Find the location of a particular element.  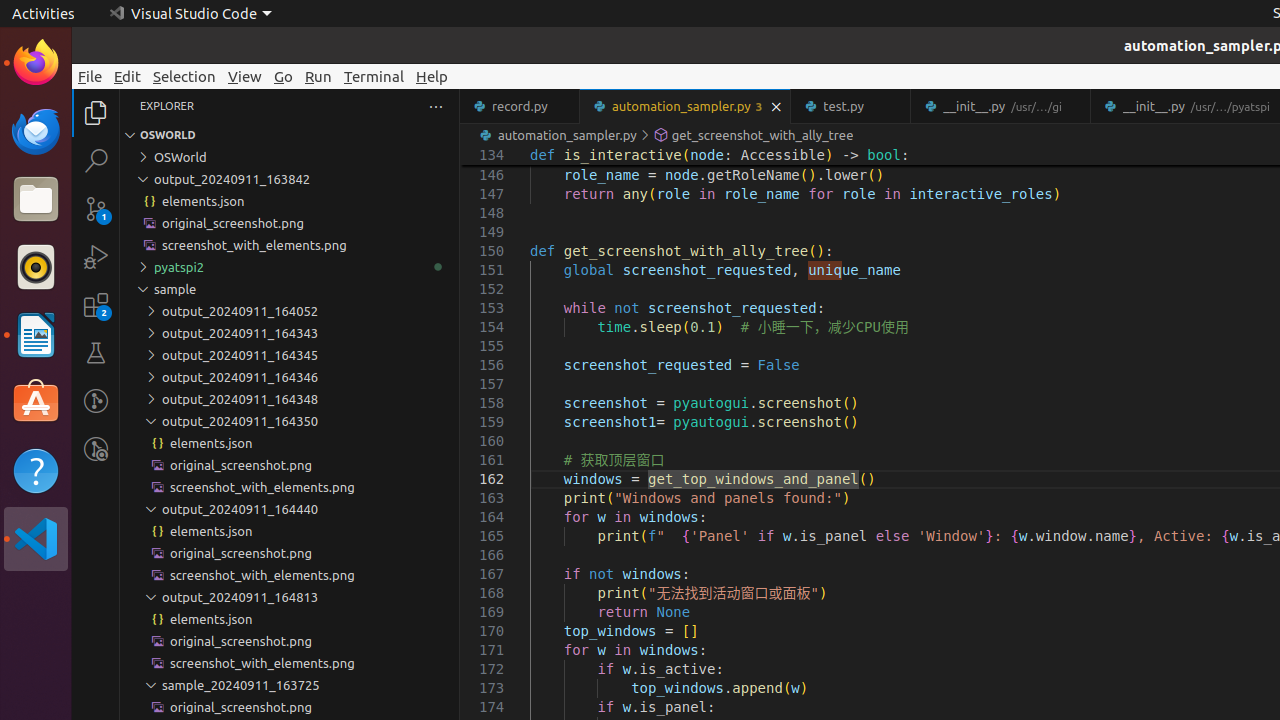

Go is located at coordinates (284, 76).